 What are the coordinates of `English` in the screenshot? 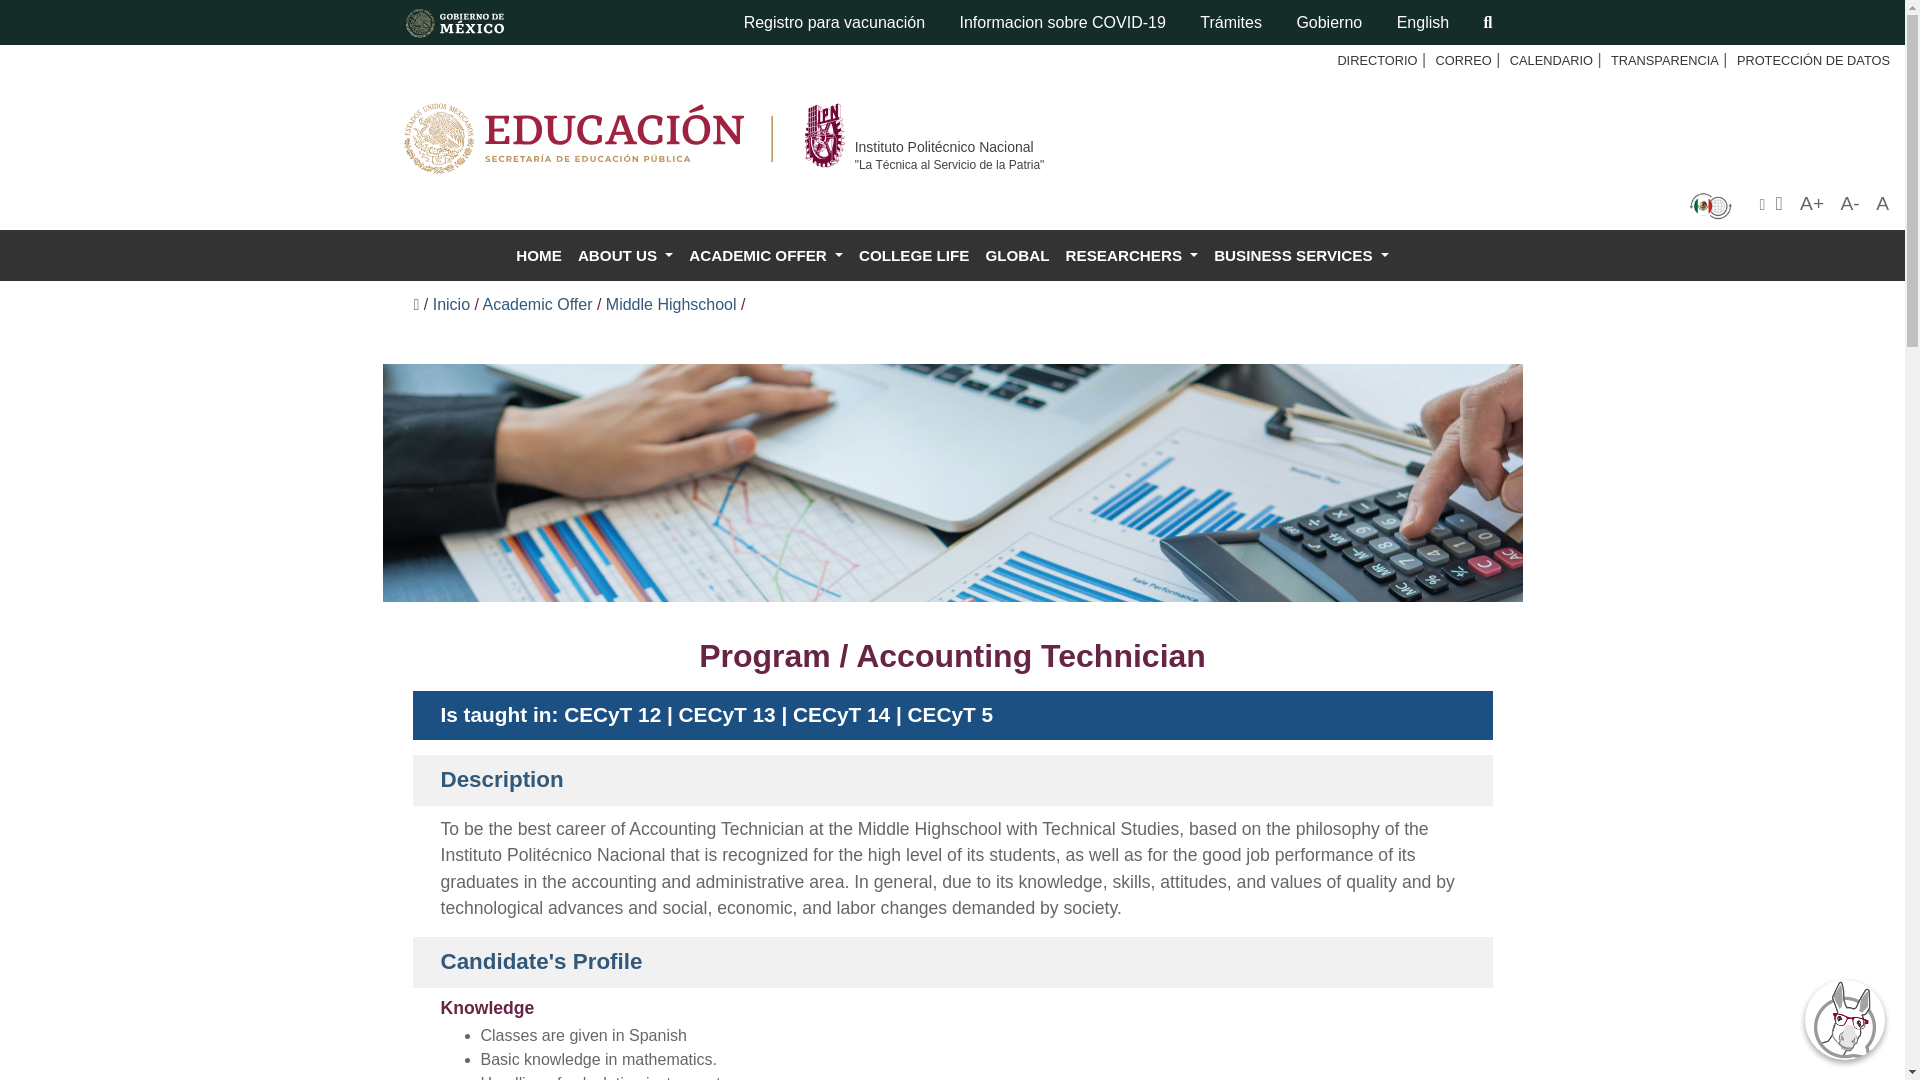 It's located at (1422, 22).